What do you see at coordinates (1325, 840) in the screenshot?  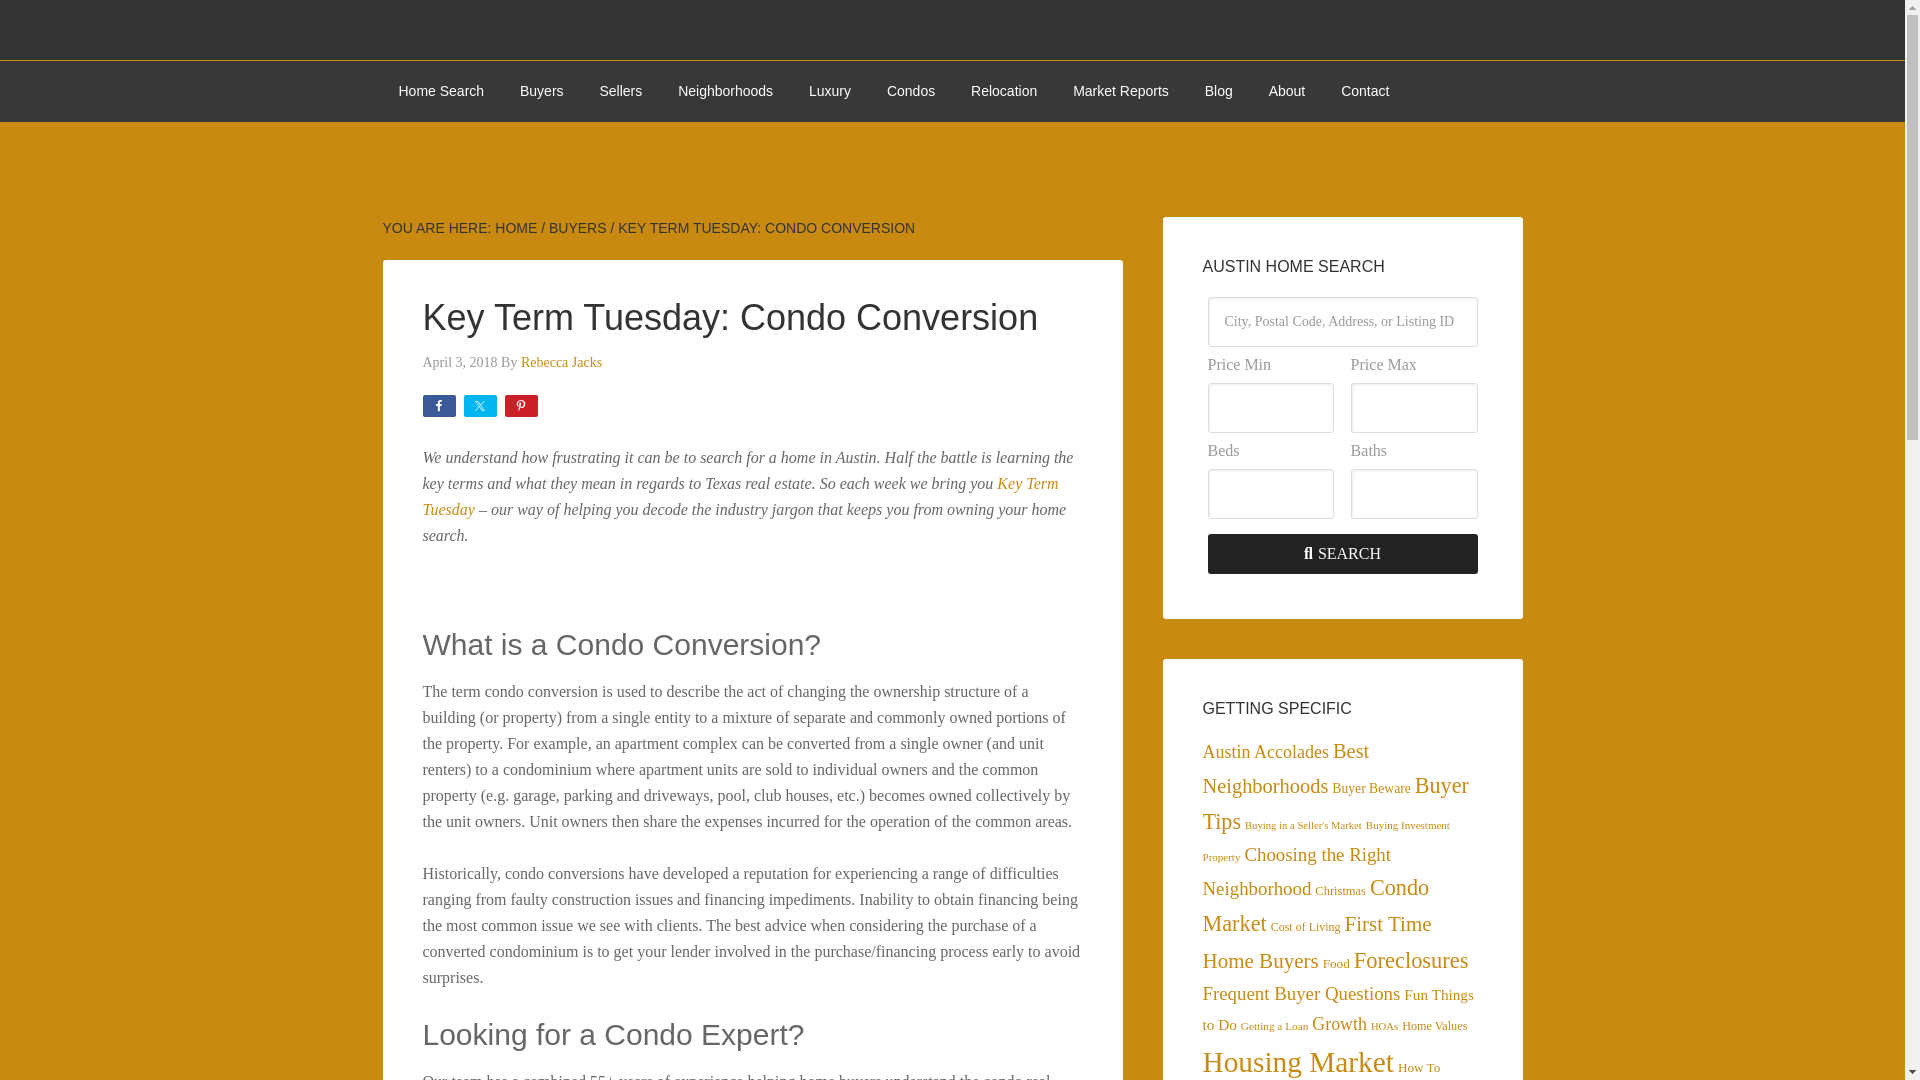 I see `Buying Investment Property` at bounding box center [1325, 840].